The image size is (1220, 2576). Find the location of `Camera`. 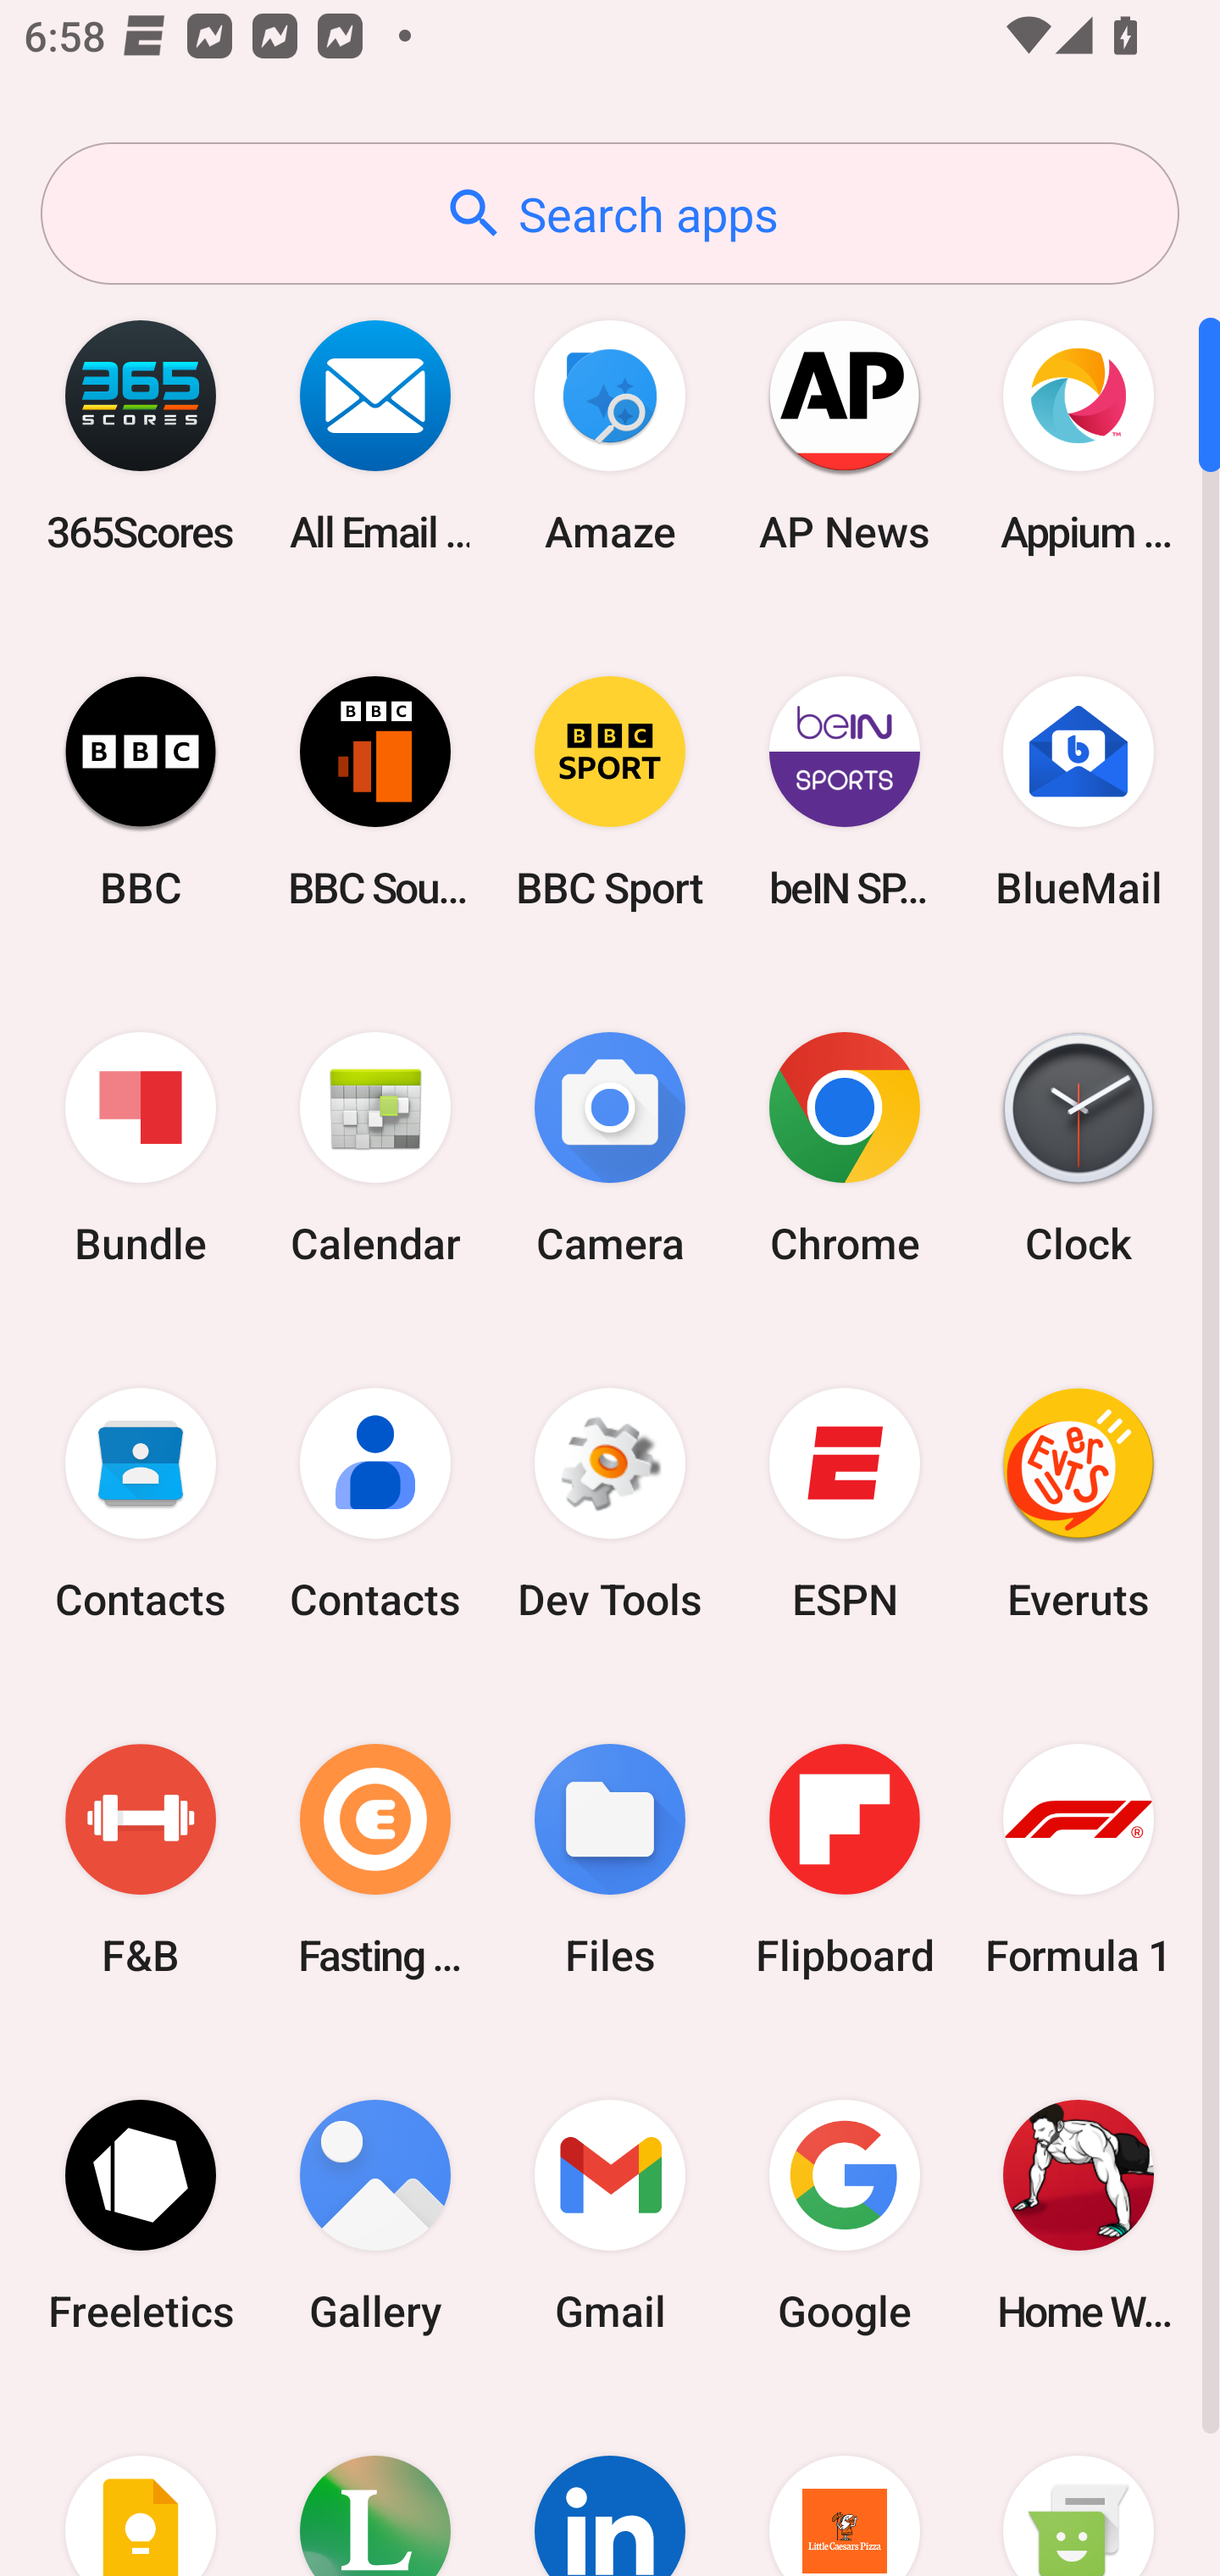

Camera is located at coordinates (610, 1149).